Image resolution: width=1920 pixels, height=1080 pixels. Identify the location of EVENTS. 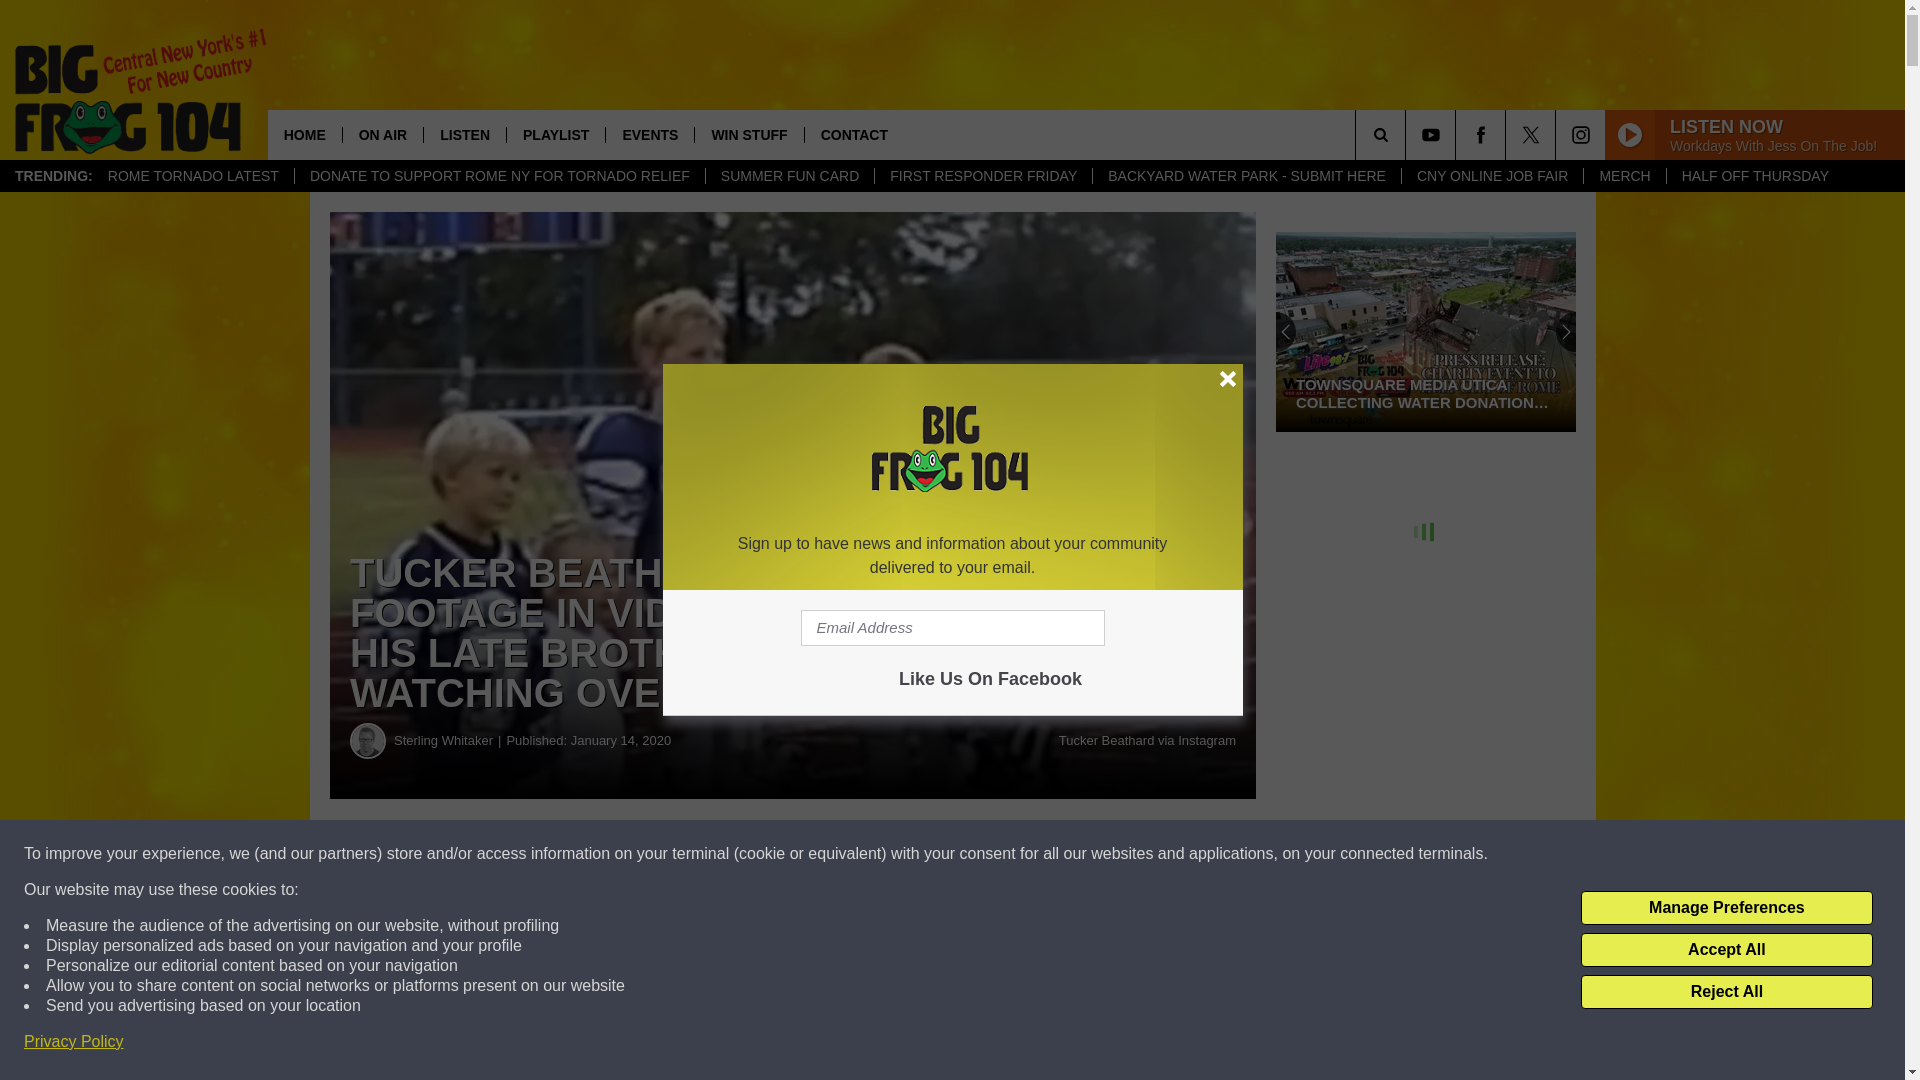
(648, 134).